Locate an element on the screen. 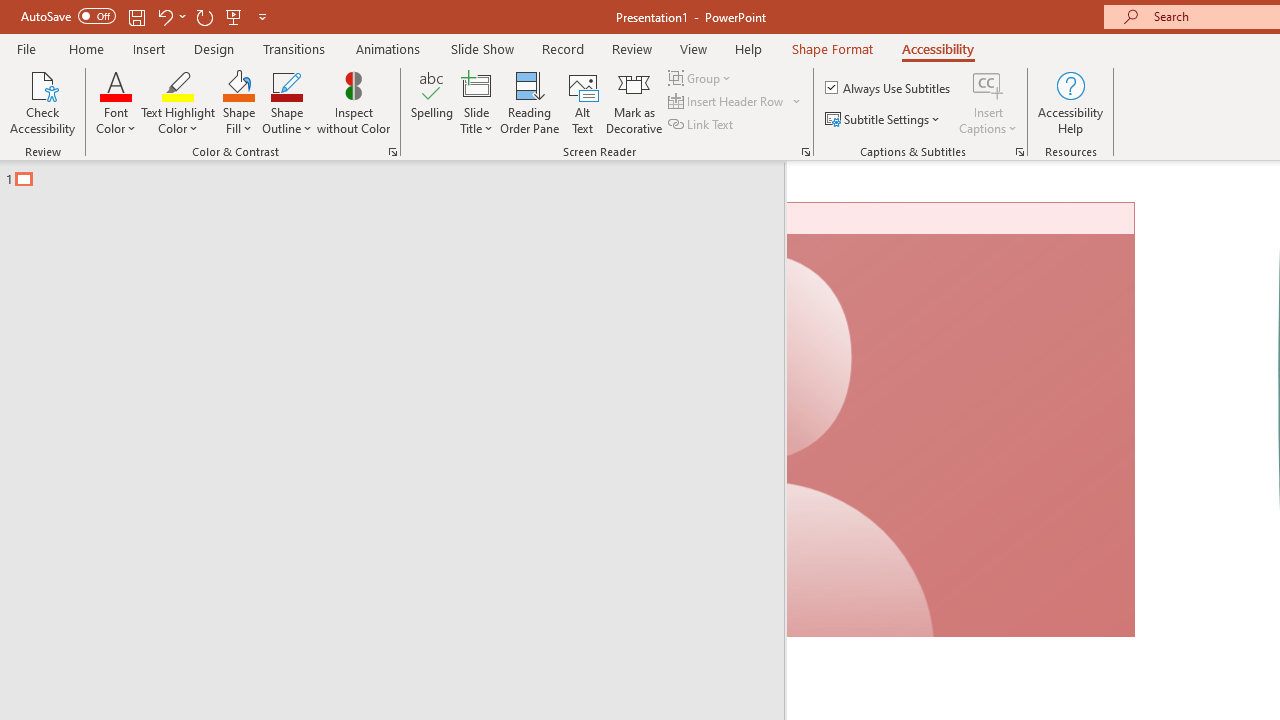 The image size is (1280, 720). Accessibility Help is located at coordinates (1070, 102).